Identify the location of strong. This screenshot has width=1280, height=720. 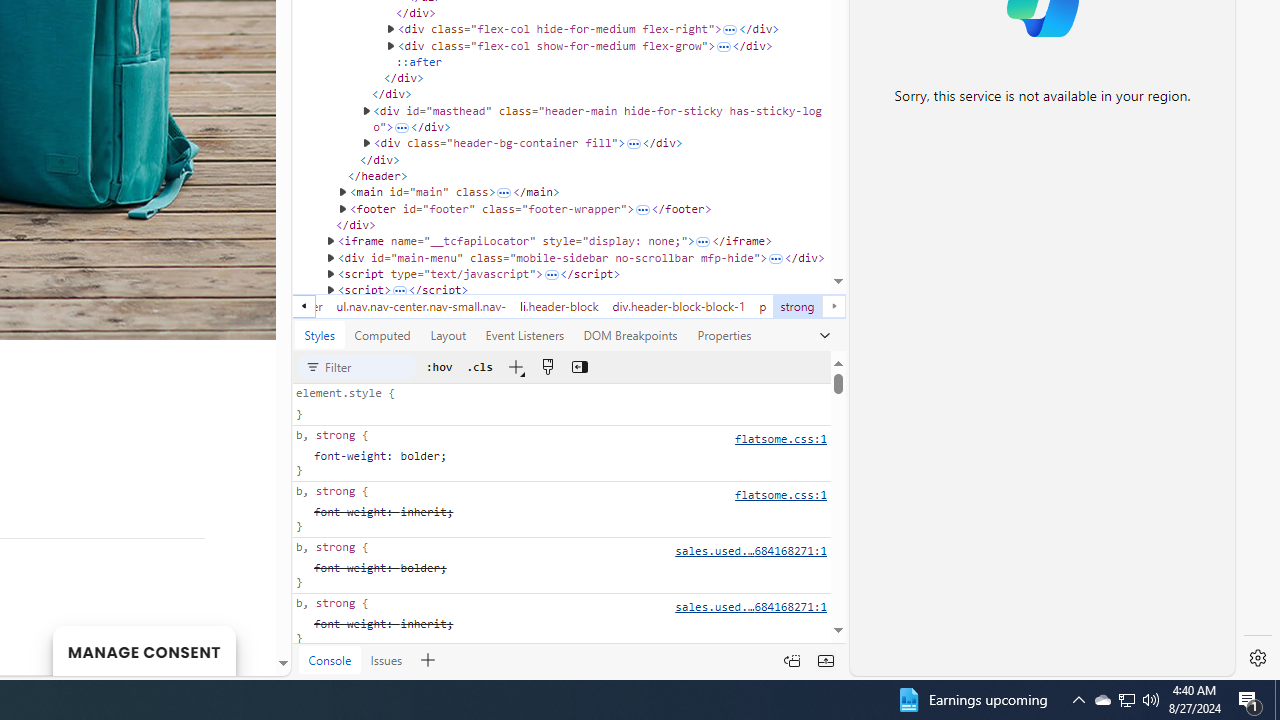
(797, 306).